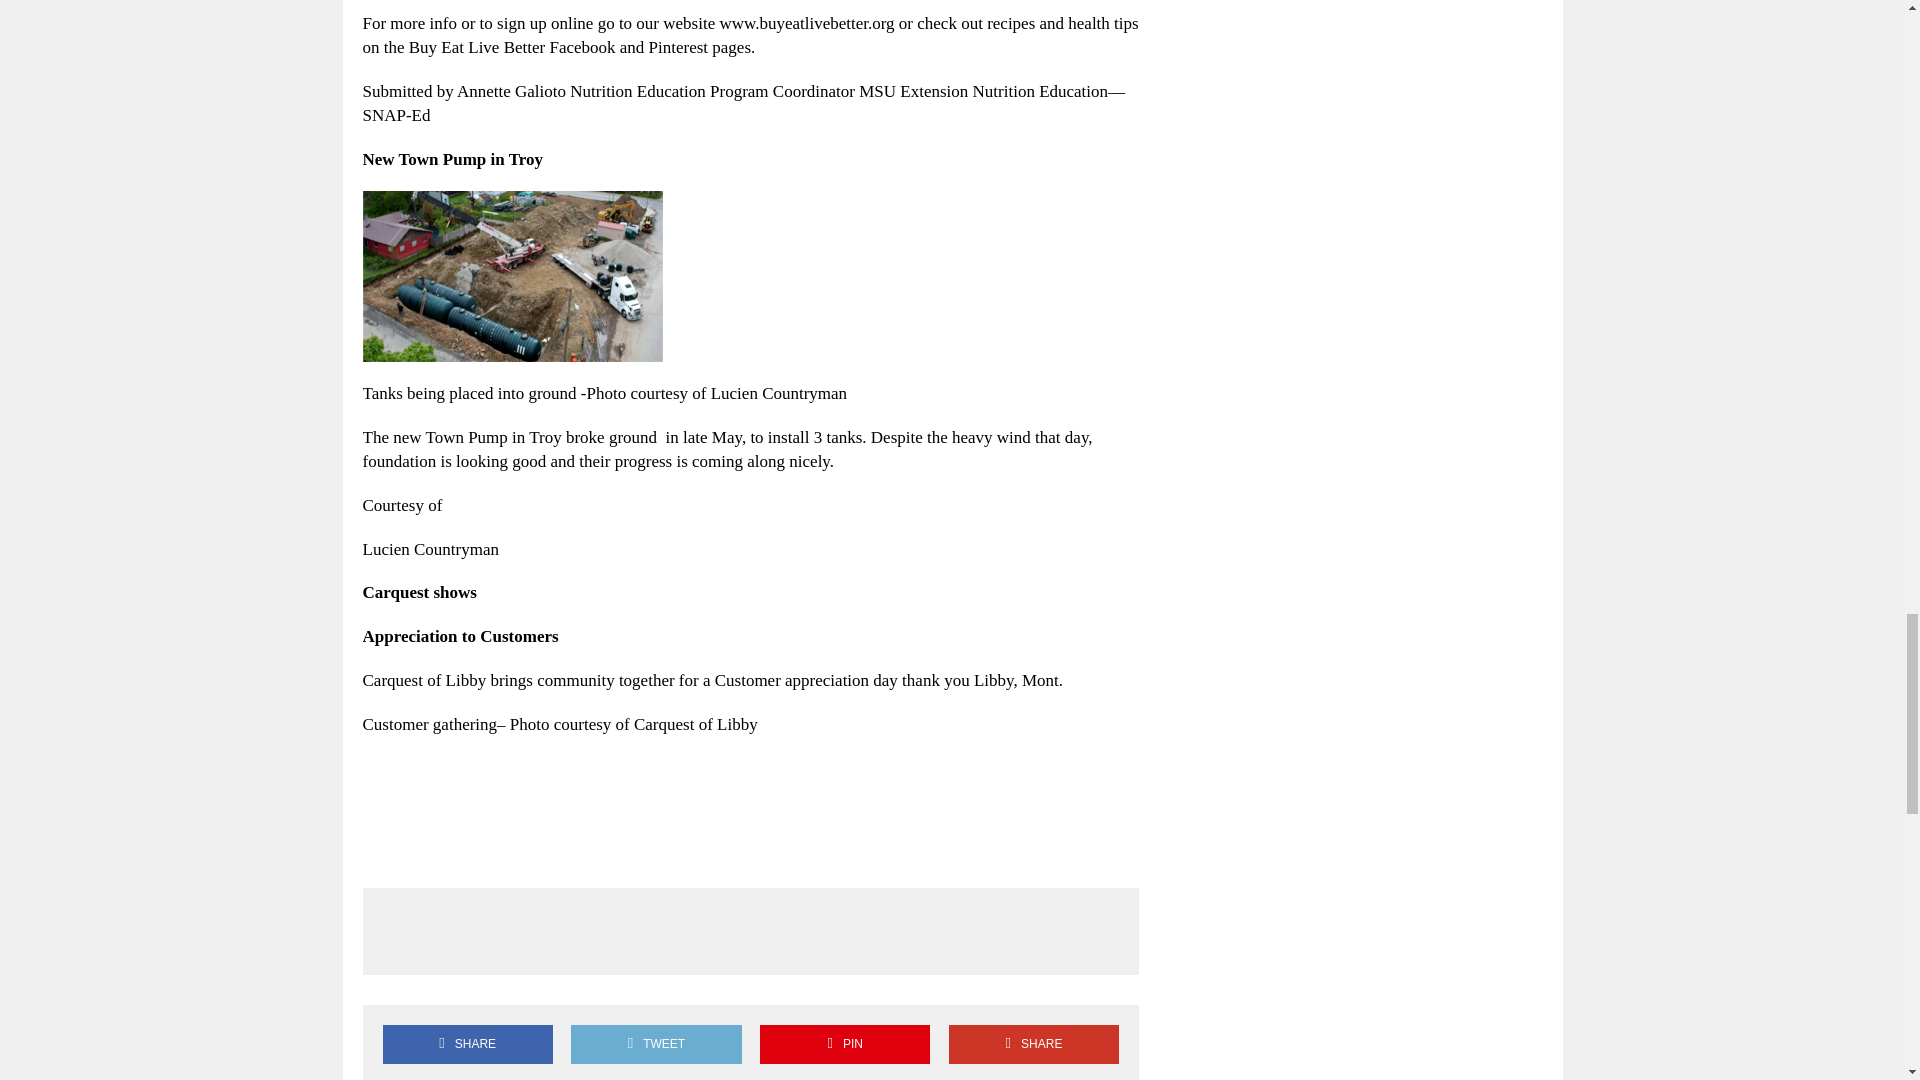  Describe the element at coordinates (656, 1044) in the screenshot. I see `TWEET` at that location.